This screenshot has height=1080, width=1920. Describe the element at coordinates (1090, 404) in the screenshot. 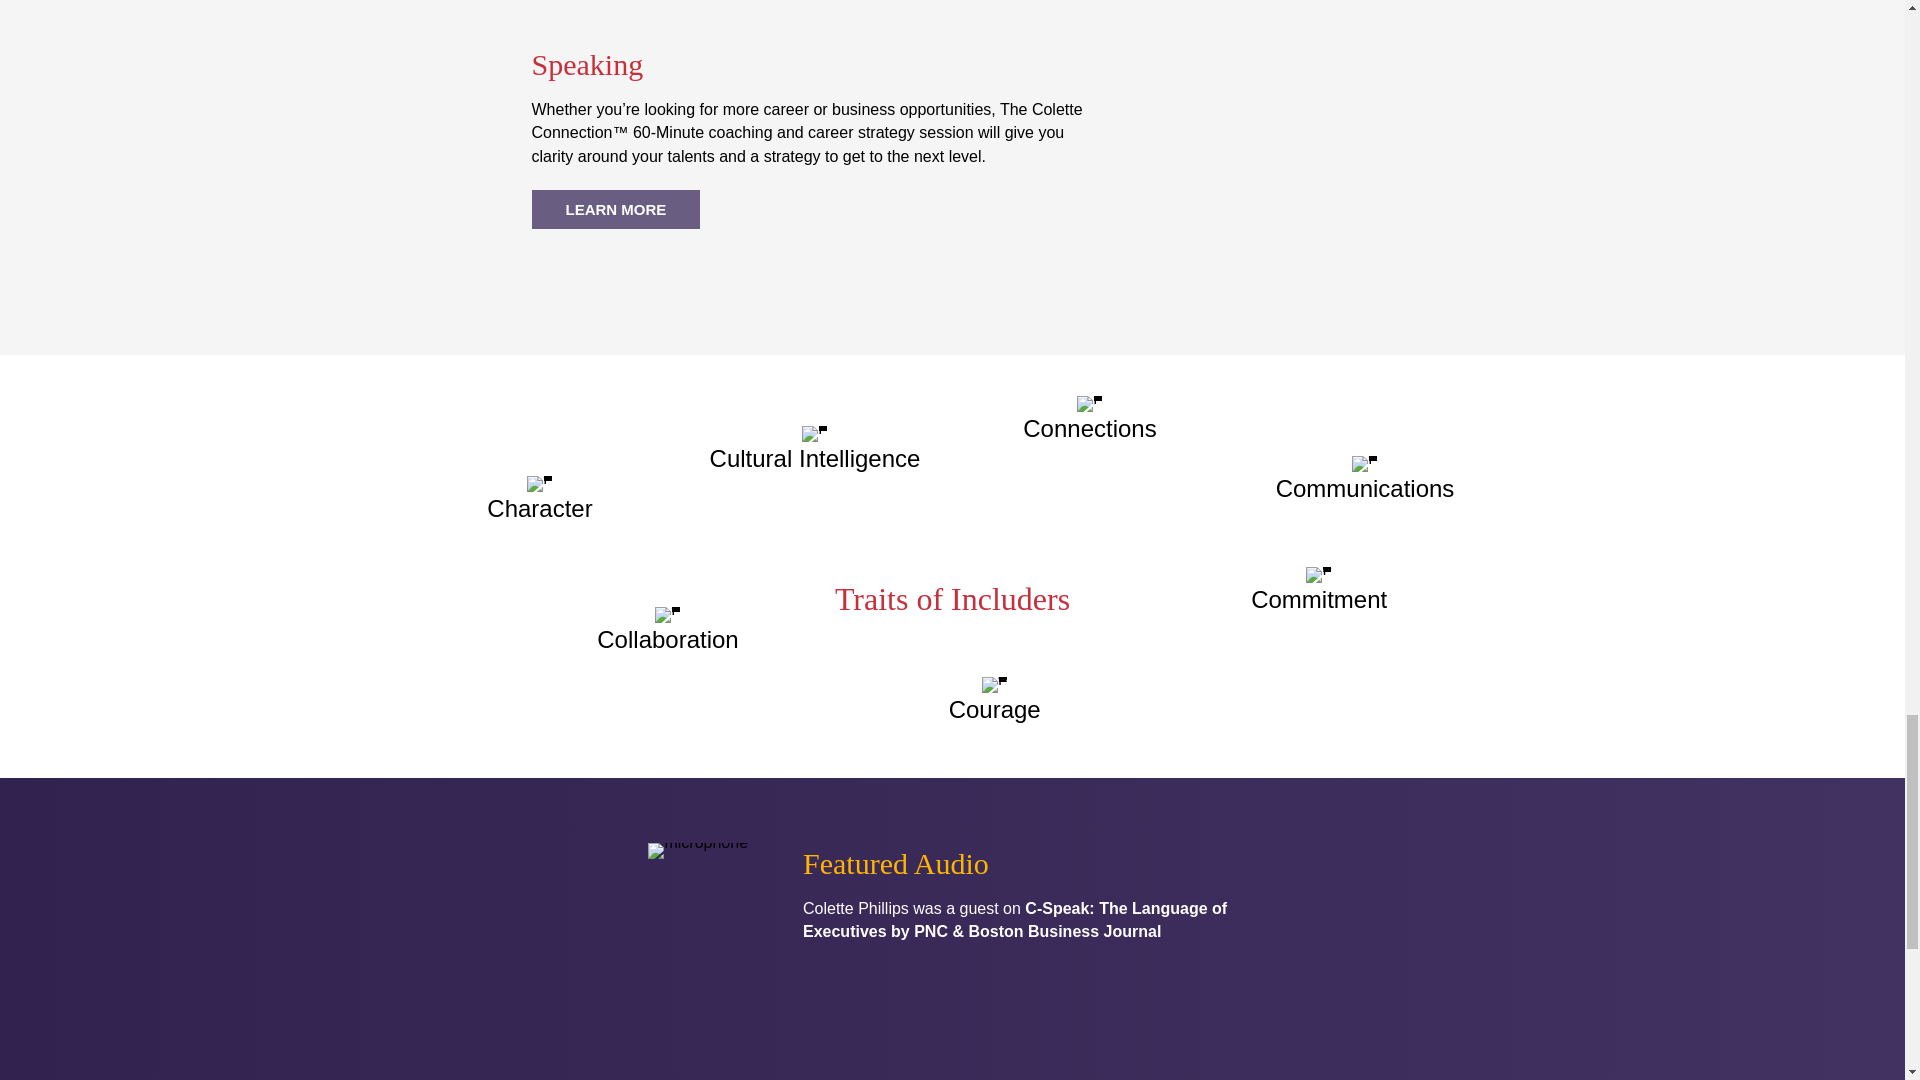

I see `person-icon-423261` at that location.